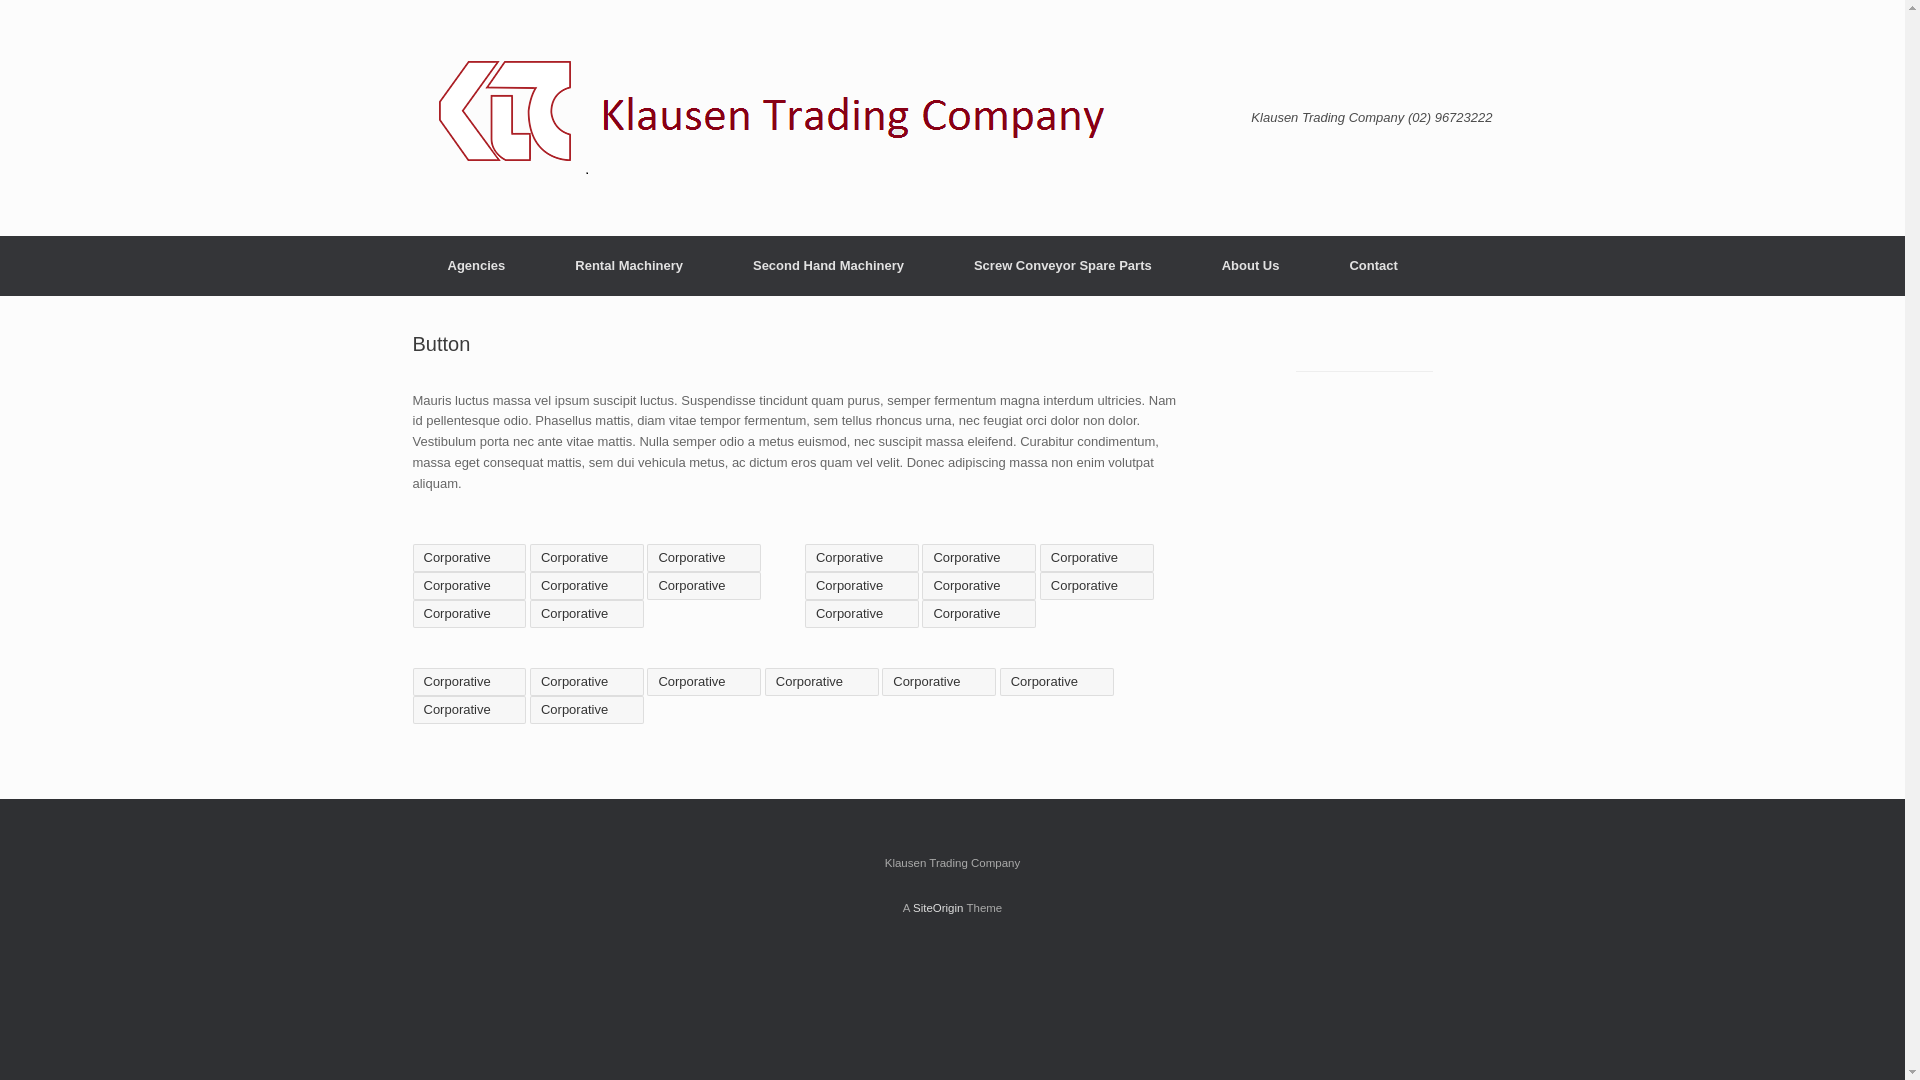  What do you see at coordinates (862, 558) in the screenshot?
I see `Corporative` at bounding box center [862, 558].